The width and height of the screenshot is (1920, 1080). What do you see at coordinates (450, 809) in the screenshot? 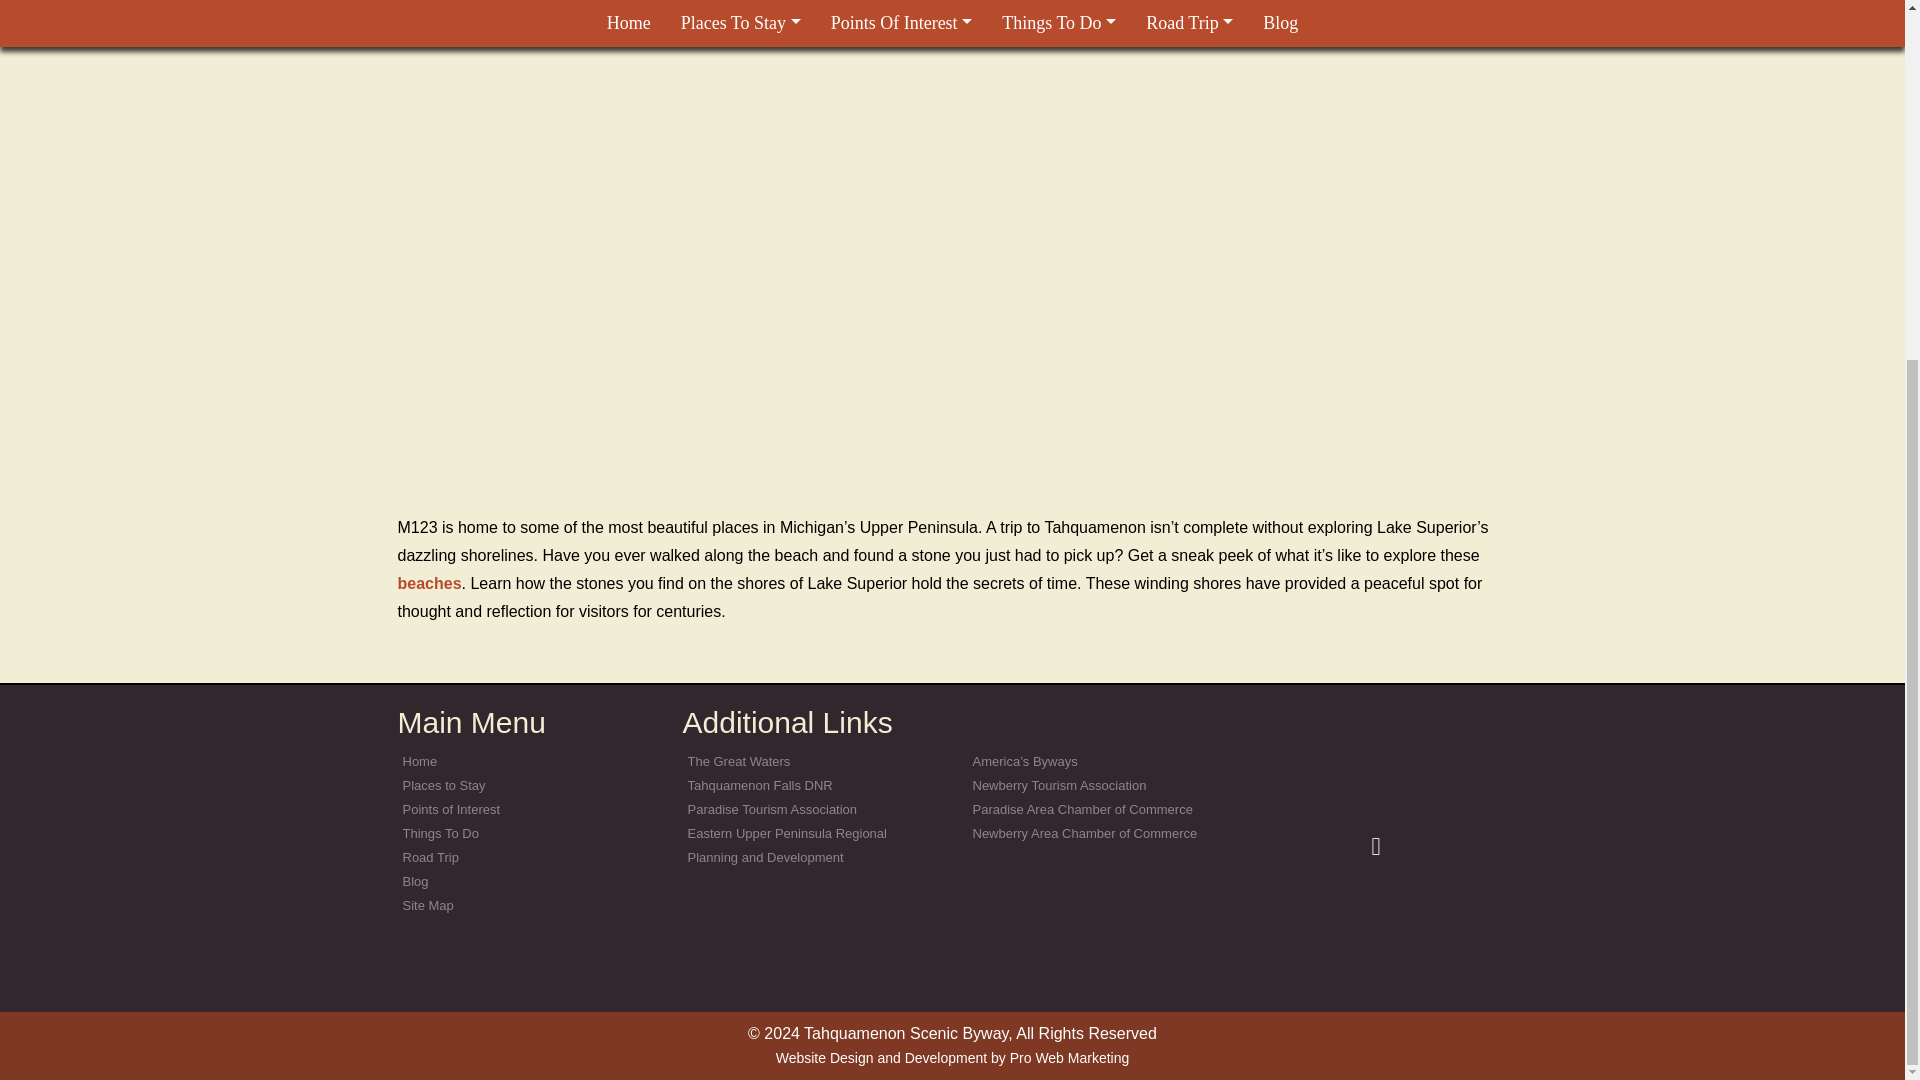
I see `Points of Interest` at bounding box center [450, 809].